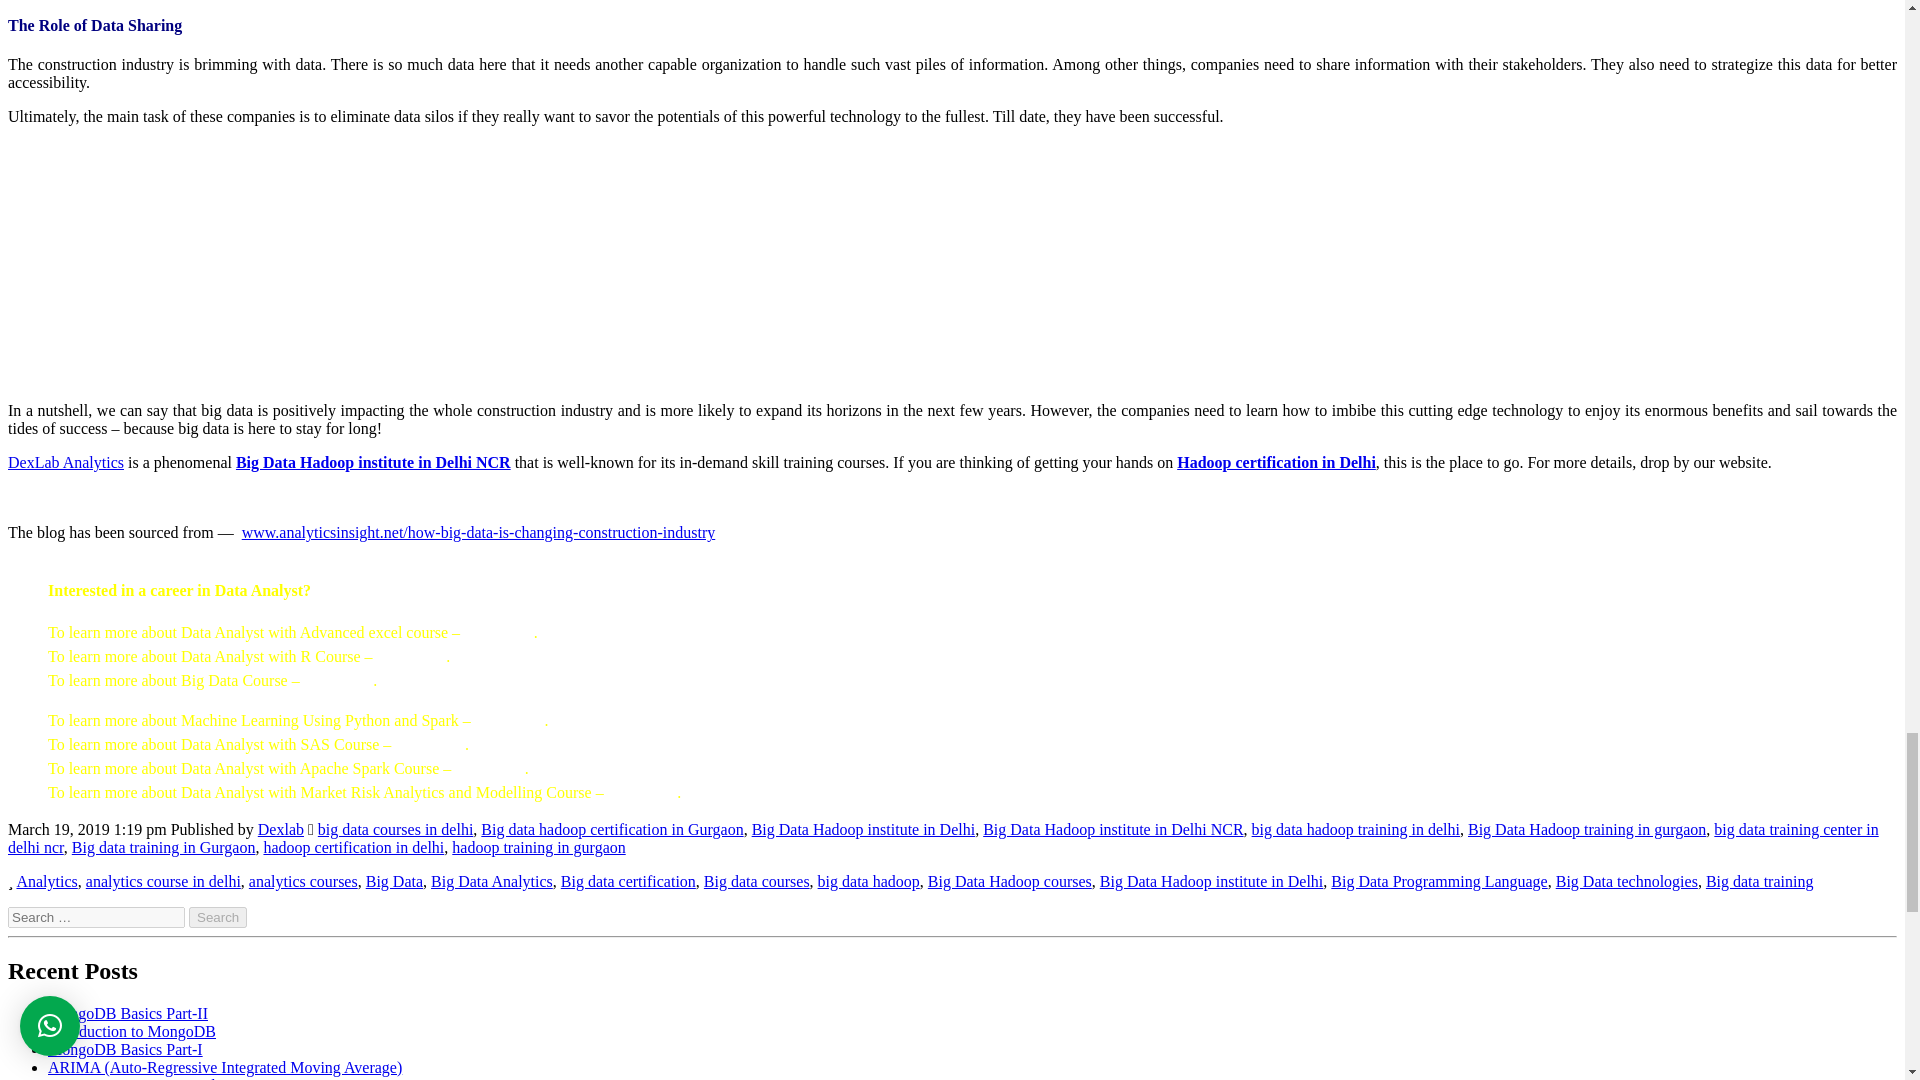 The height and width of the screenshot is (1080, 1920). I want to click on Posts by Dexlab, so click(280, 829).